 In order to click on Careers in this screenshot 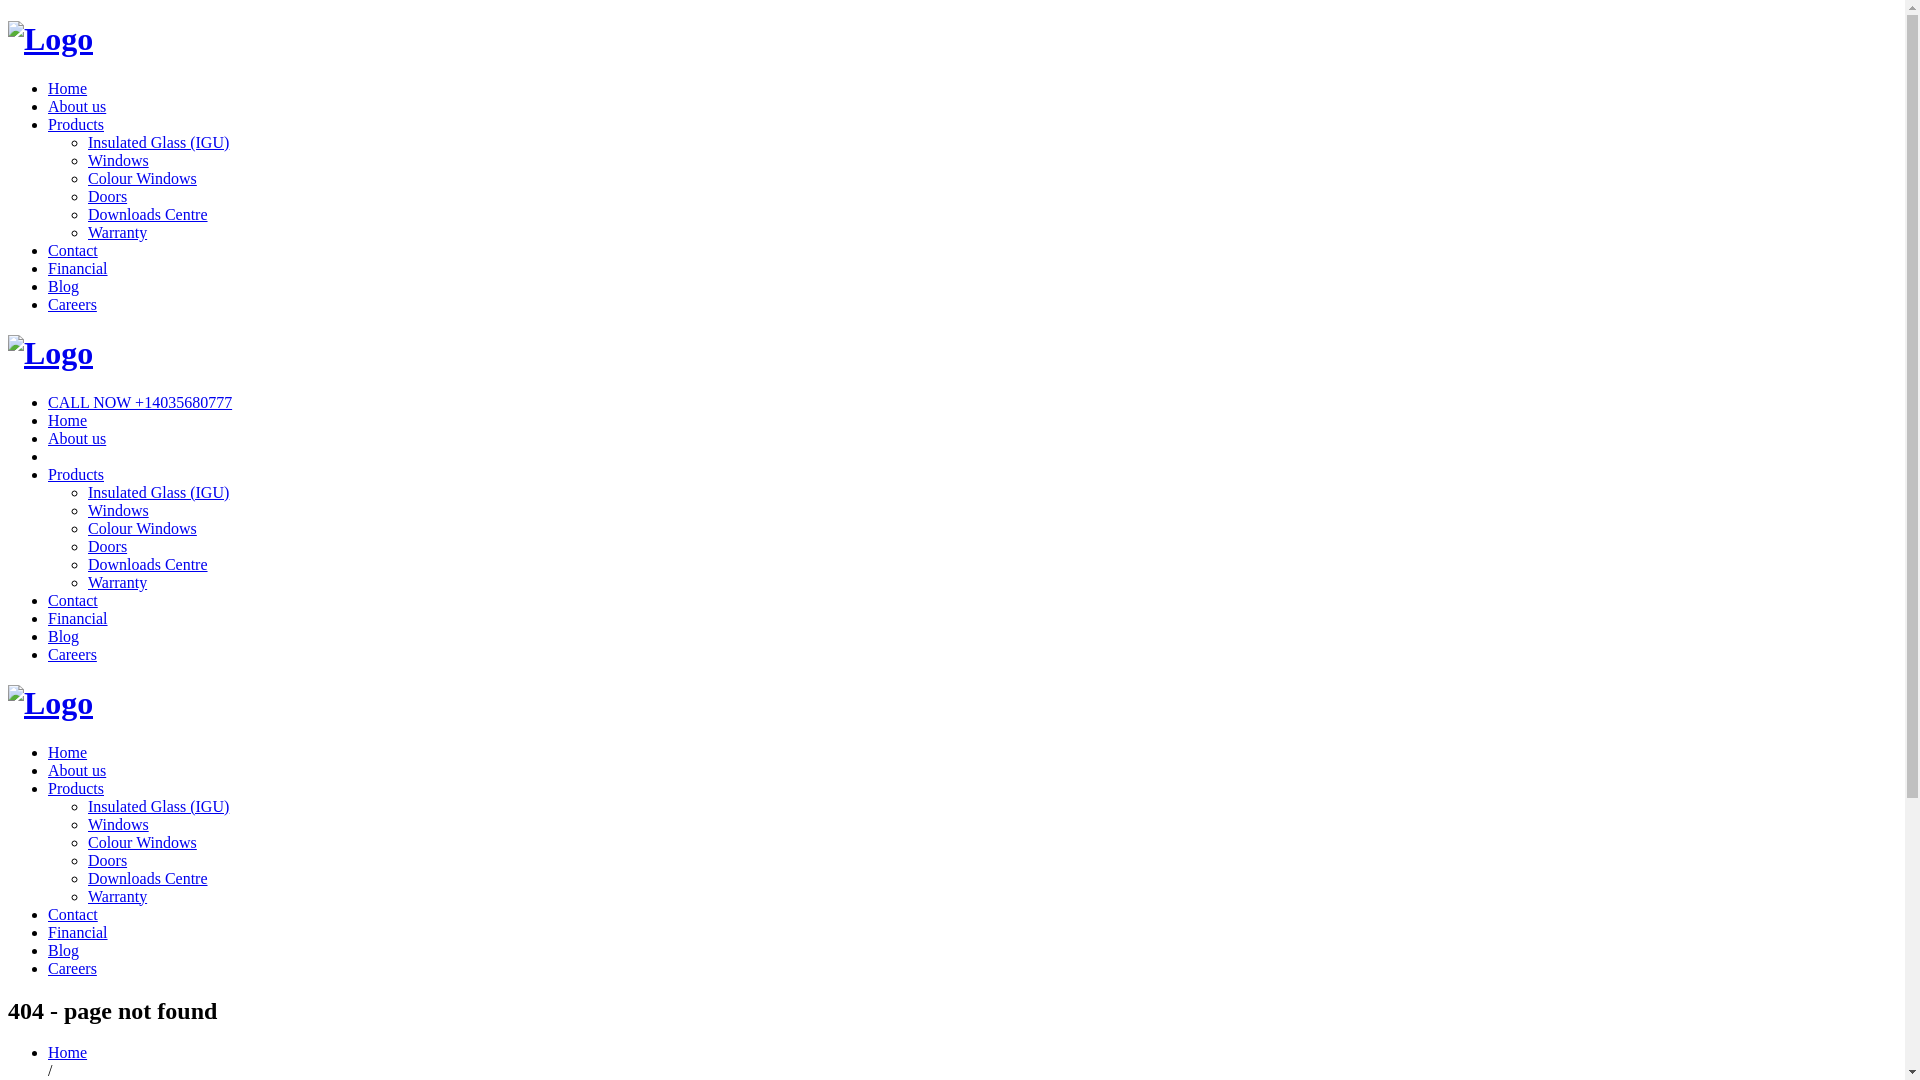, I will do `click(72, 968)`.